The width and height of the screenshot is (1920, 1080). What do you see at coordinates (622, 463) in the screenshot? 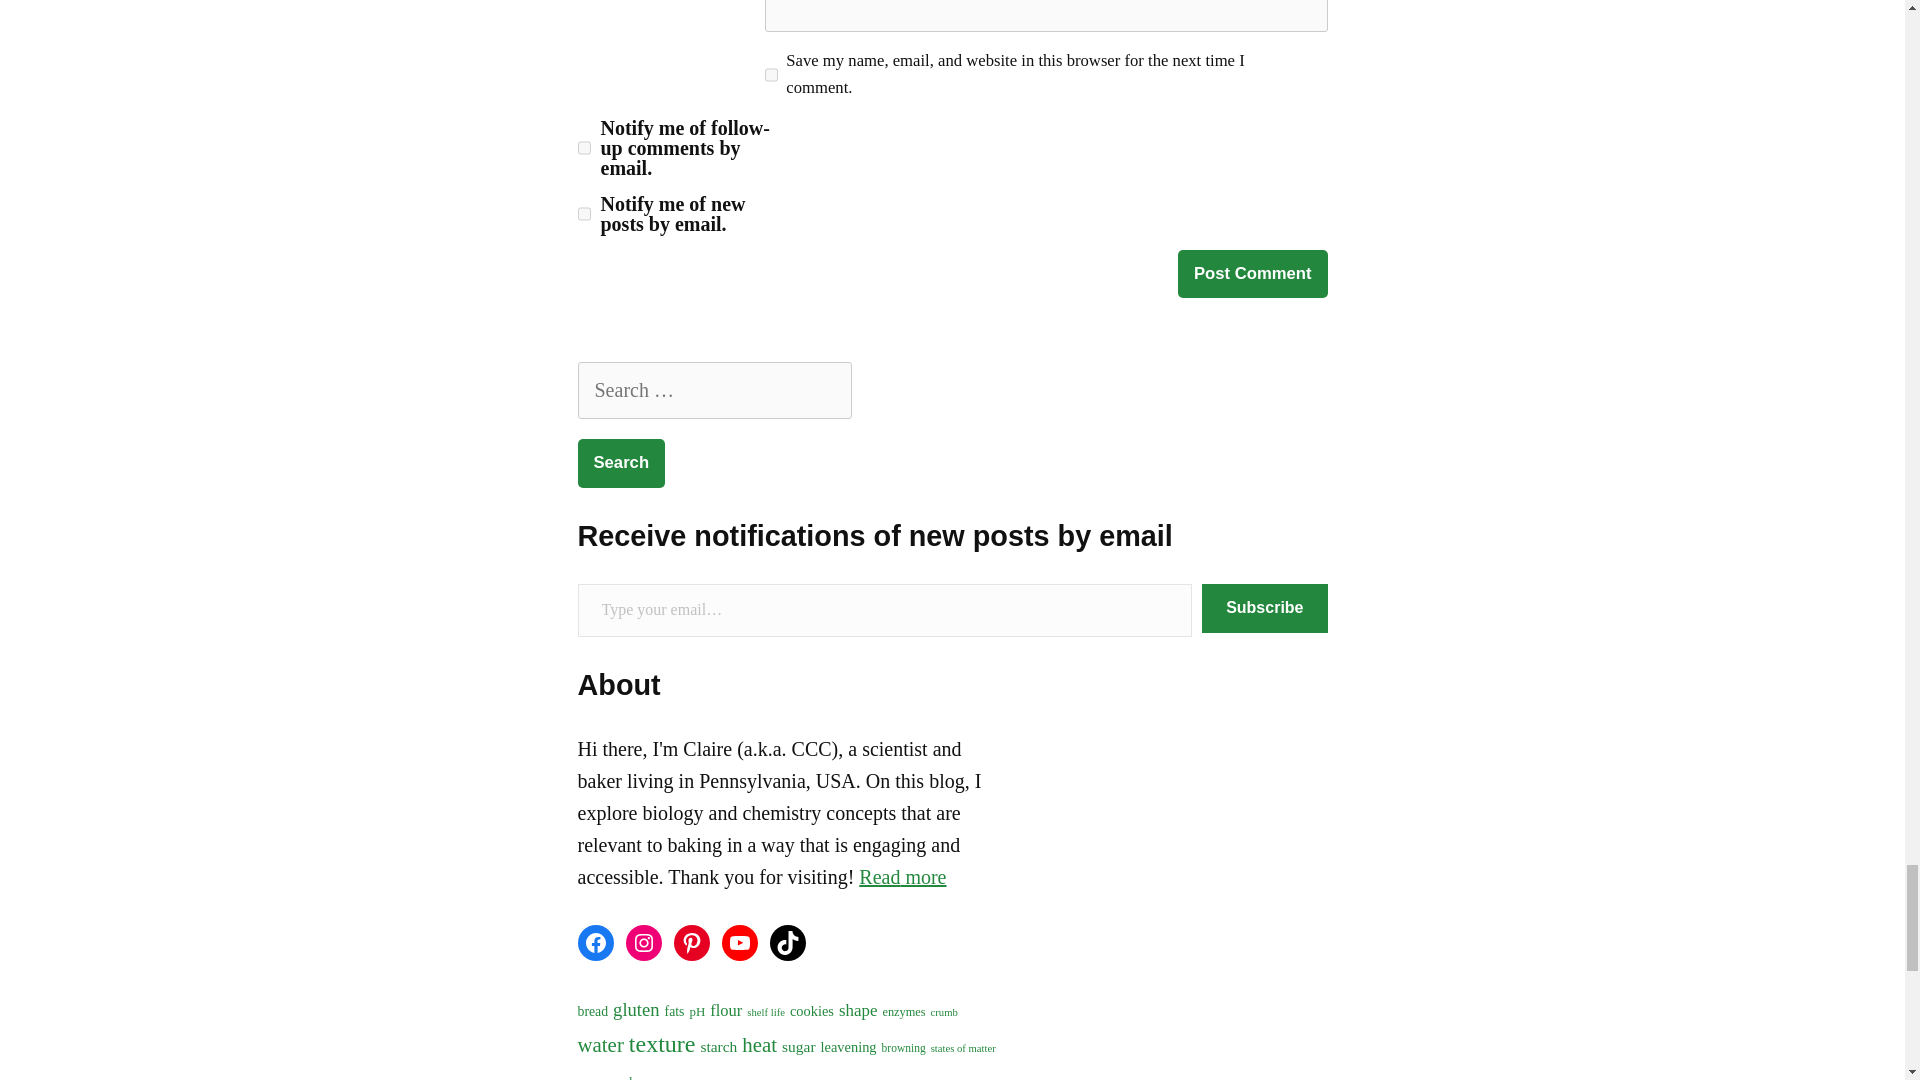
I see `Search` at bounding box center [622, 463].